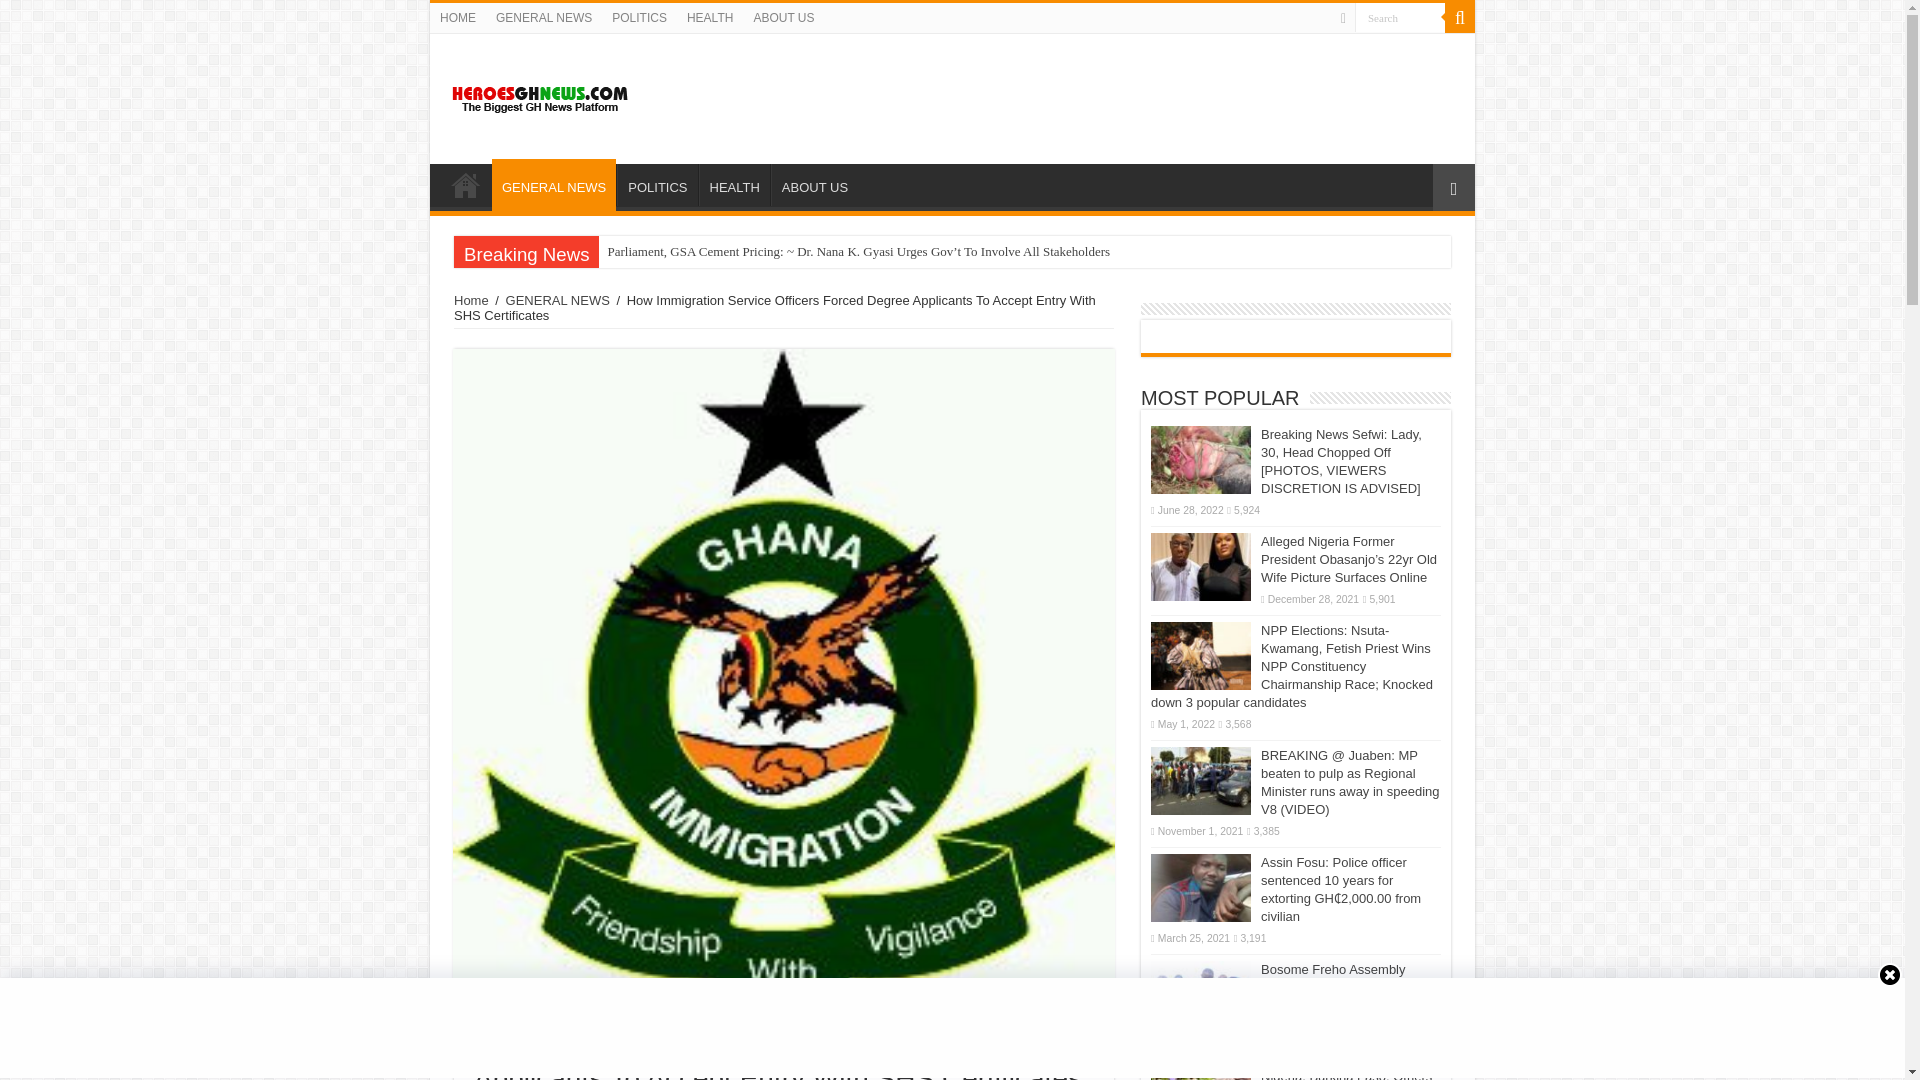 Image resolution: width=1920 pixels, height=1080 pixels. What do you see at coordinates (734, 185) in the screenshot?
I see `HEALTH` at bounding box center [734, 185].